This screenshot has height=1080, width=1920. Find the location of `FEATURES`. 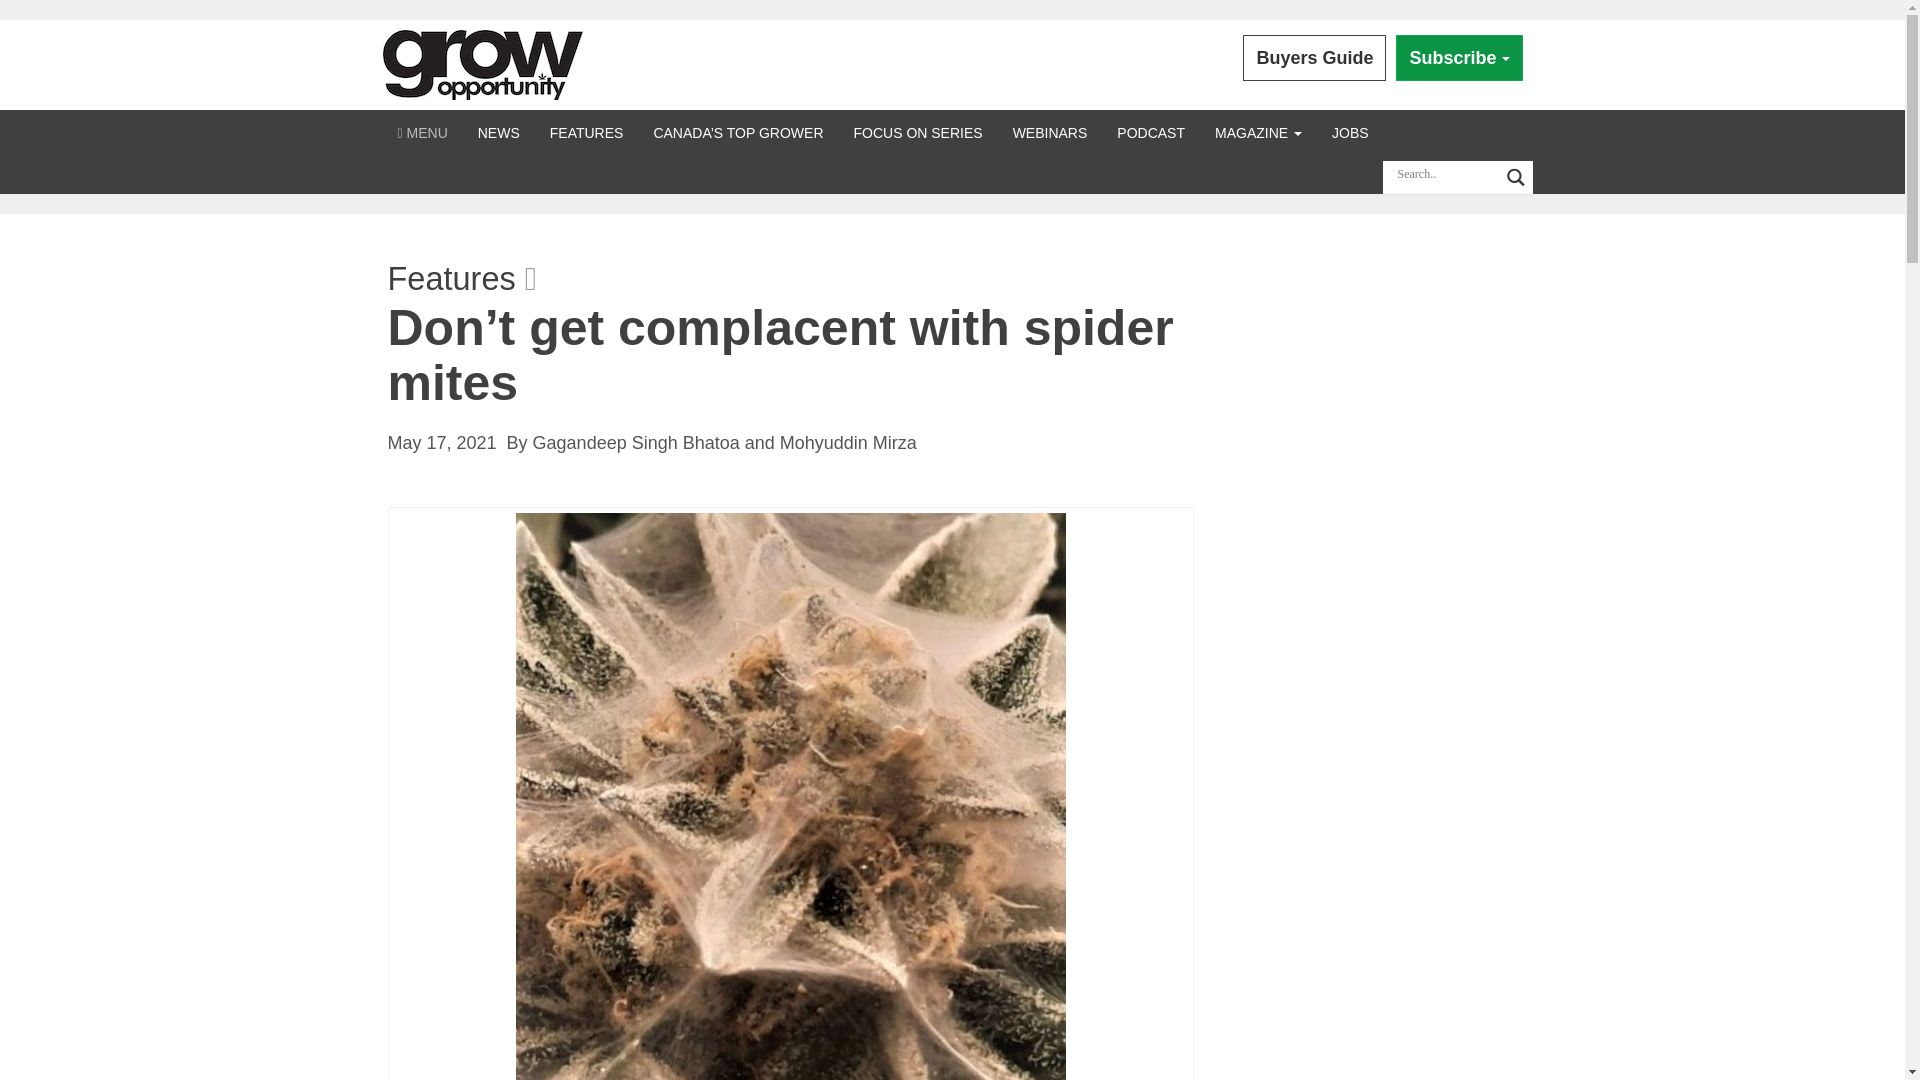

FEATURES is located at coordinates (587, 132).